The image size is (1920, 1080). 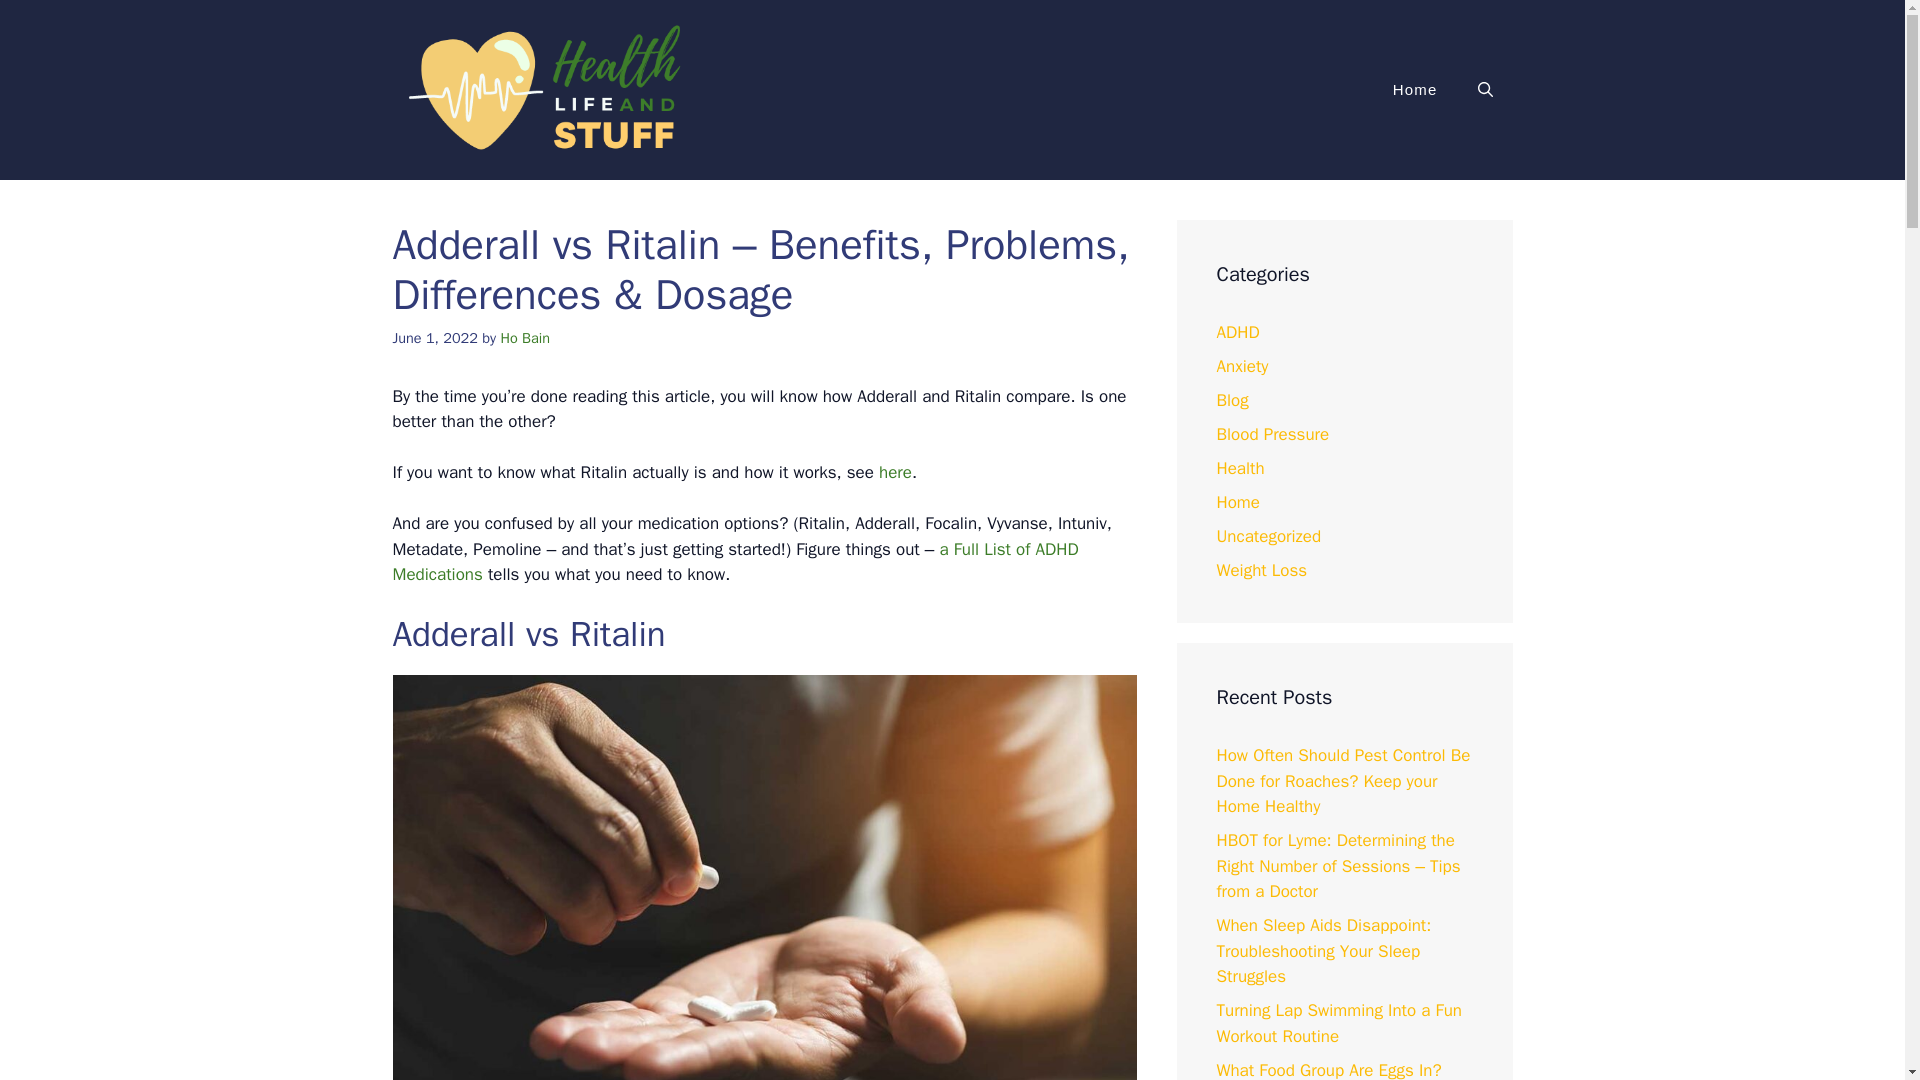 What do you see at coordinates (524, 338) in the screenshot?
I see `View all posts by Ho Bain` at bounding box center [524, 338].